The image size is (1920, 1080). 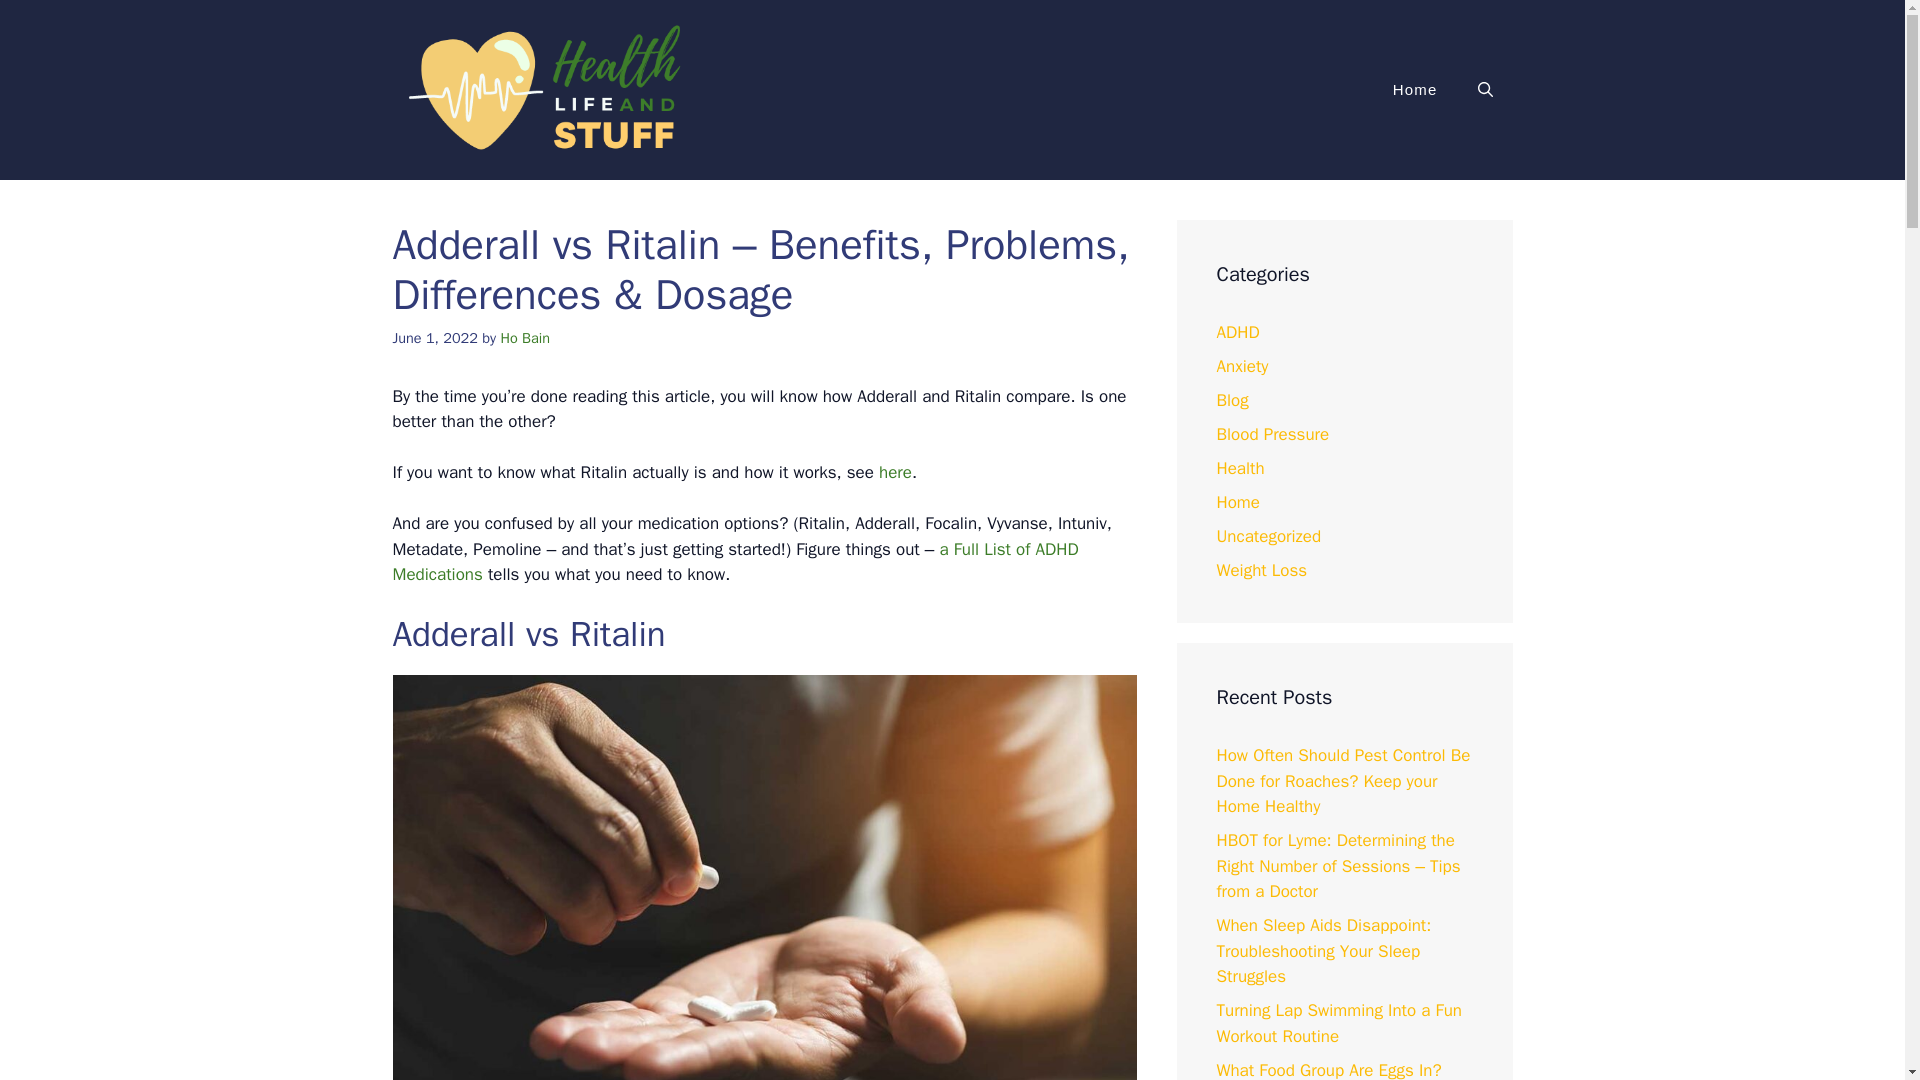 What do you see at coordinates (524, 338) in the screenshot?
I see `View all posts by Ho Bain` at bounding box center [524, 338].